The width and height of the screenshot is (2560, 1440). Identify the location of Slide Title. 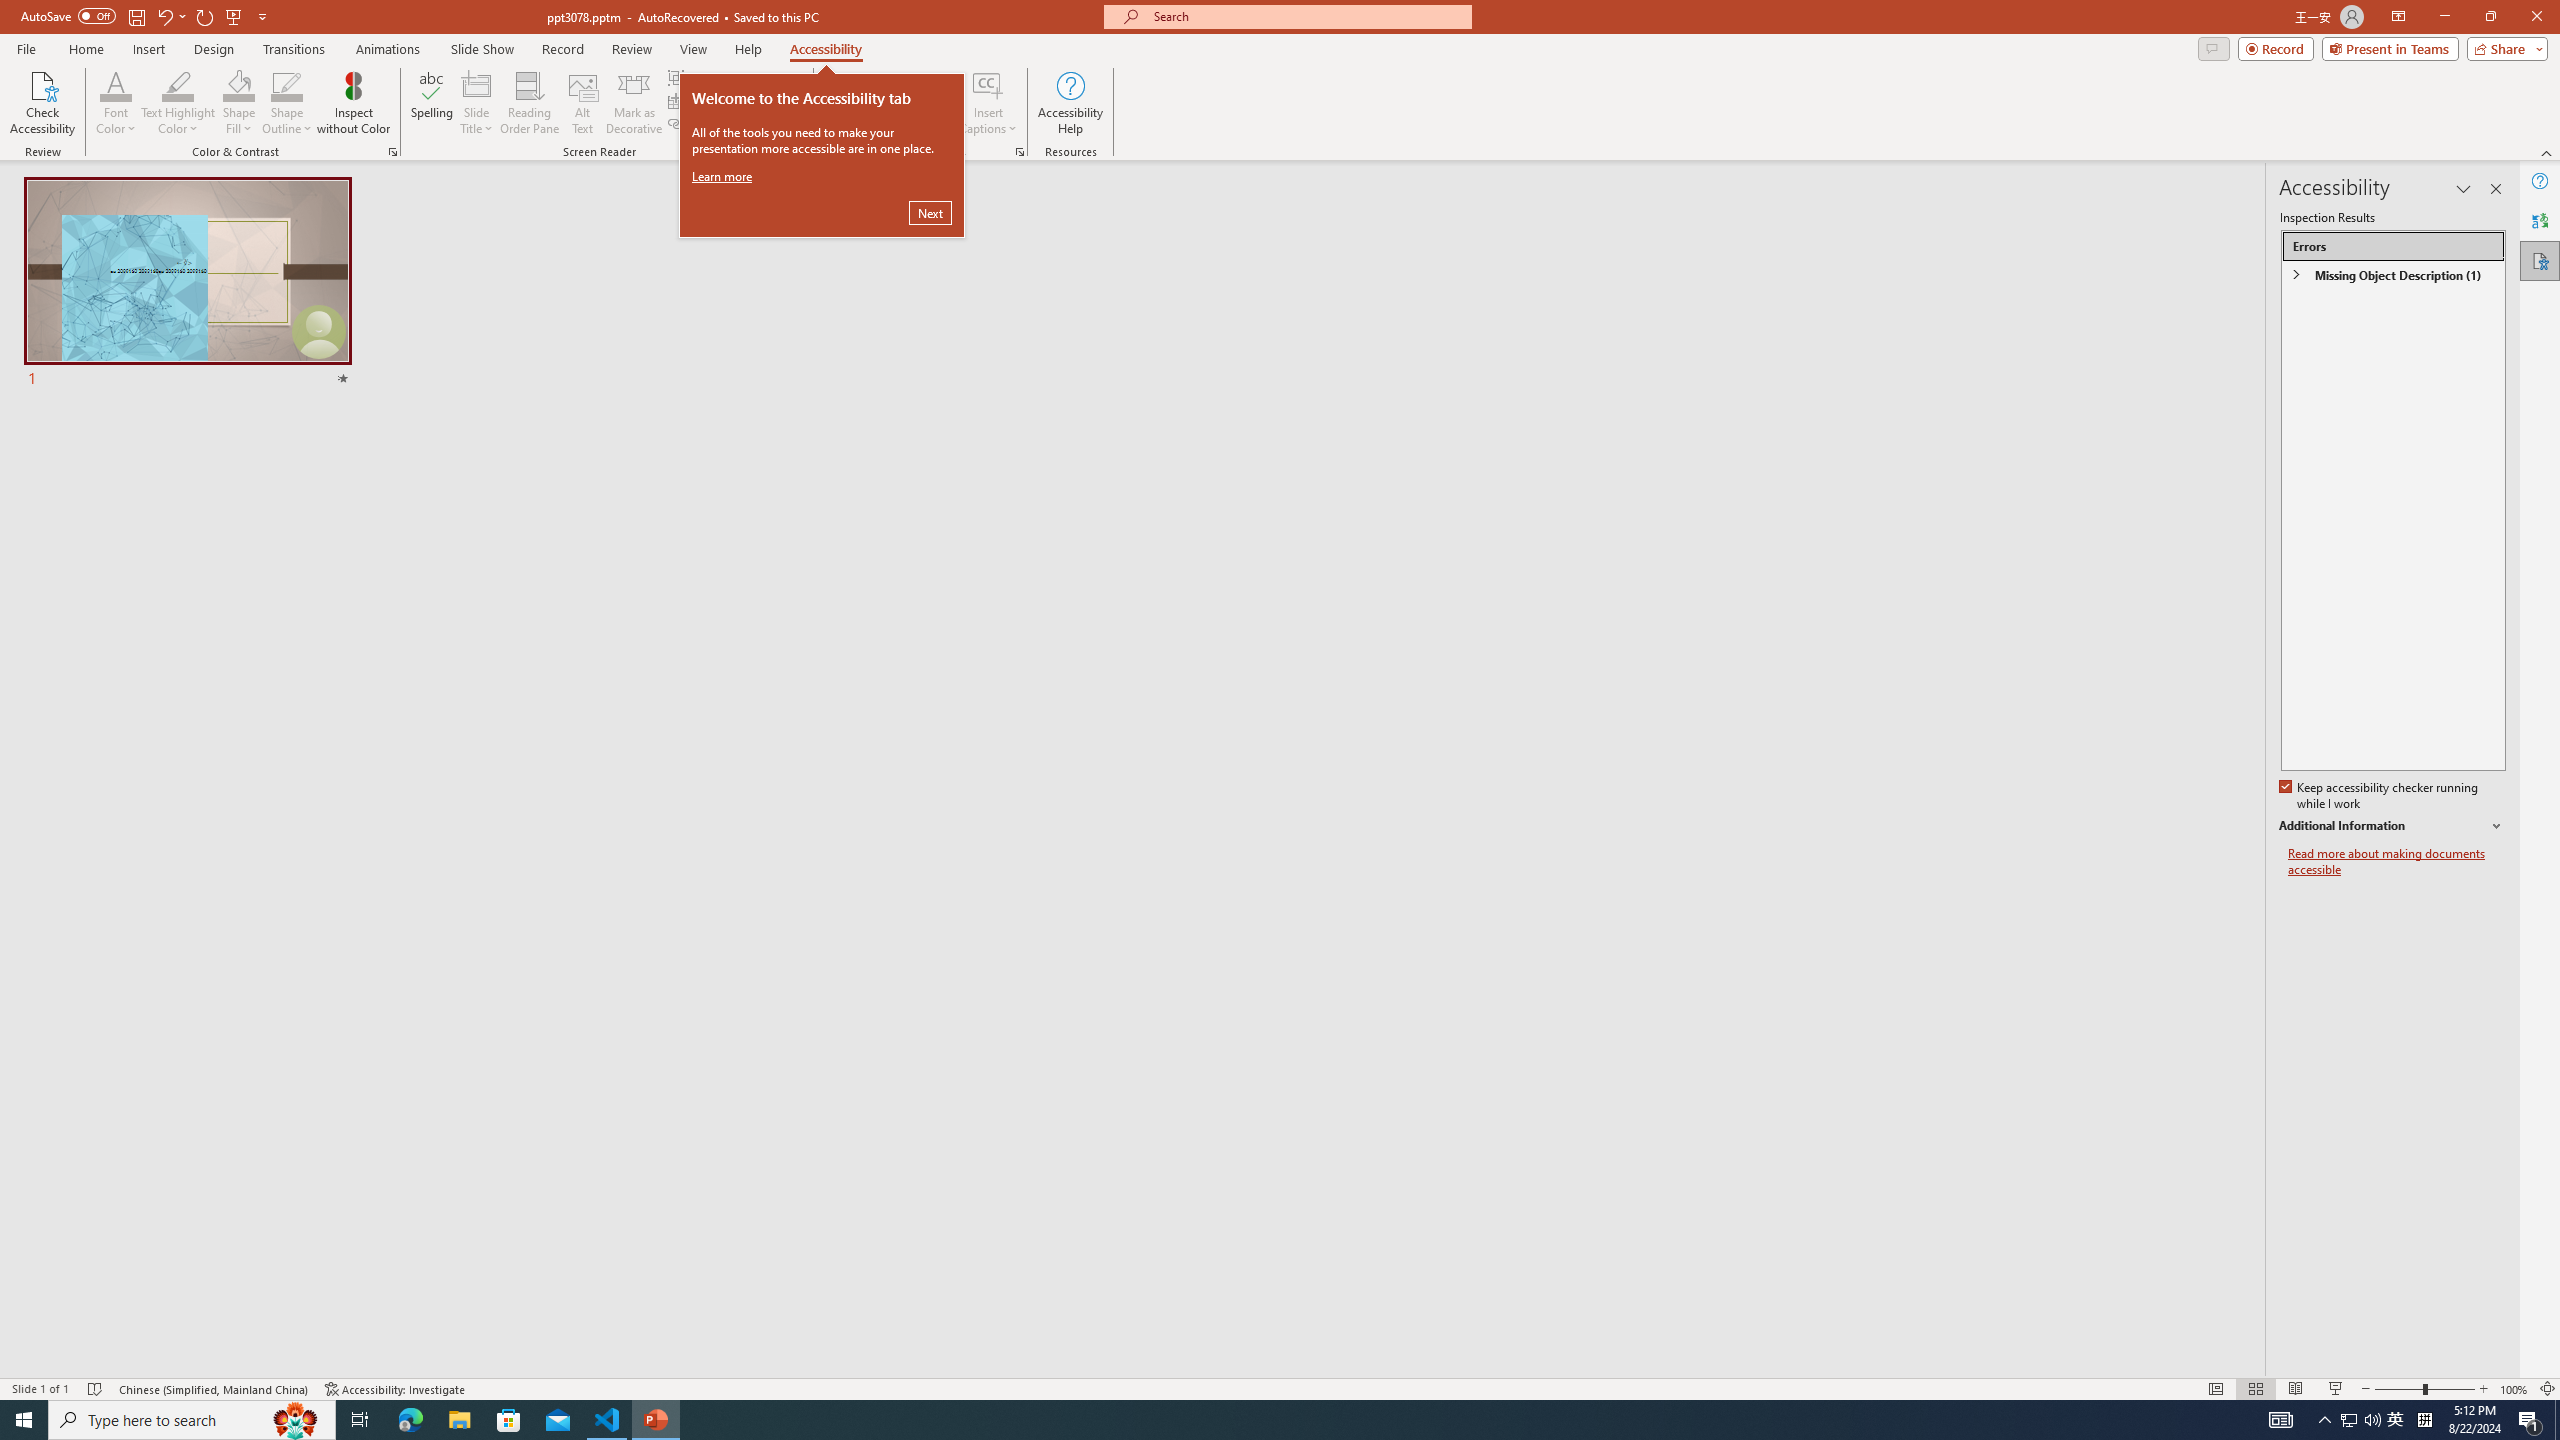
(477, 103).